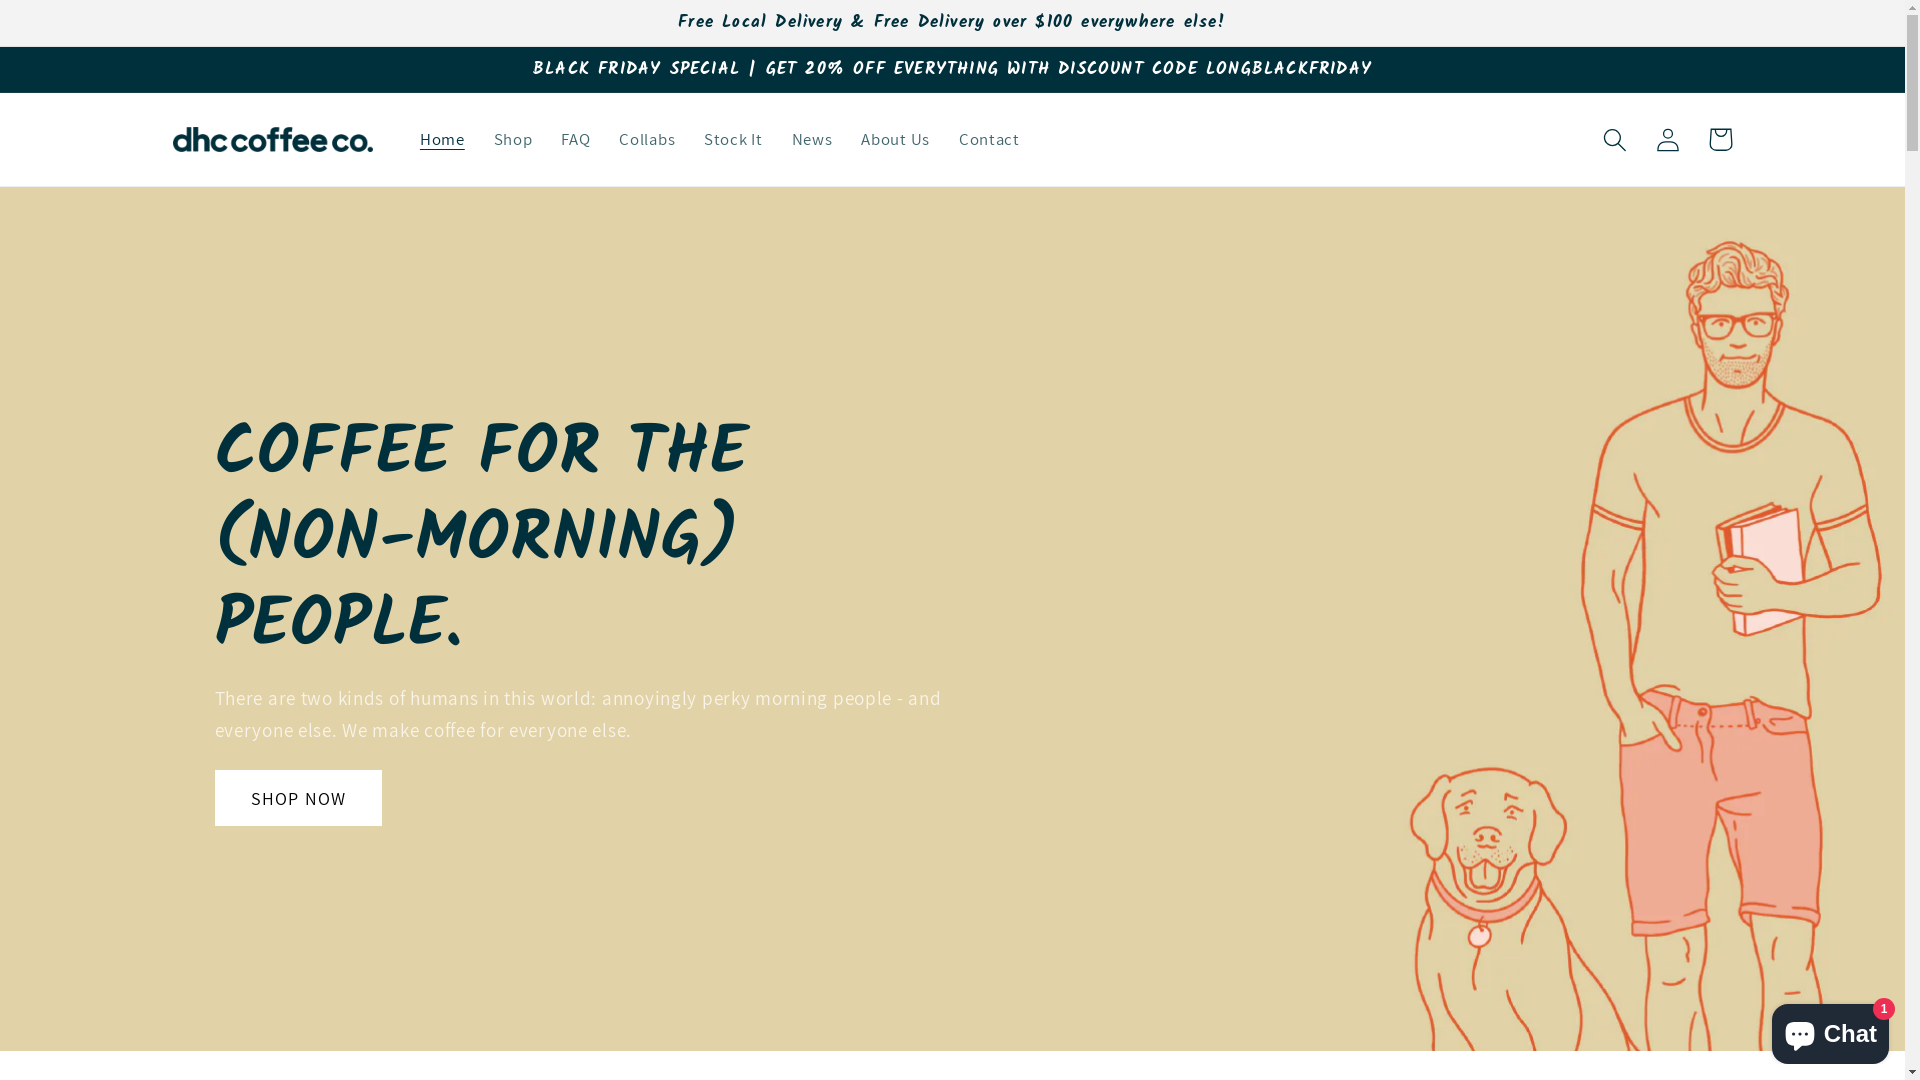 Image resolution: width=1920 pixels, height=1080 pixels. What do you see at coordinates (1668, 140) in the screenshot?
I see `Log in` at bounding box center [1668, 140].